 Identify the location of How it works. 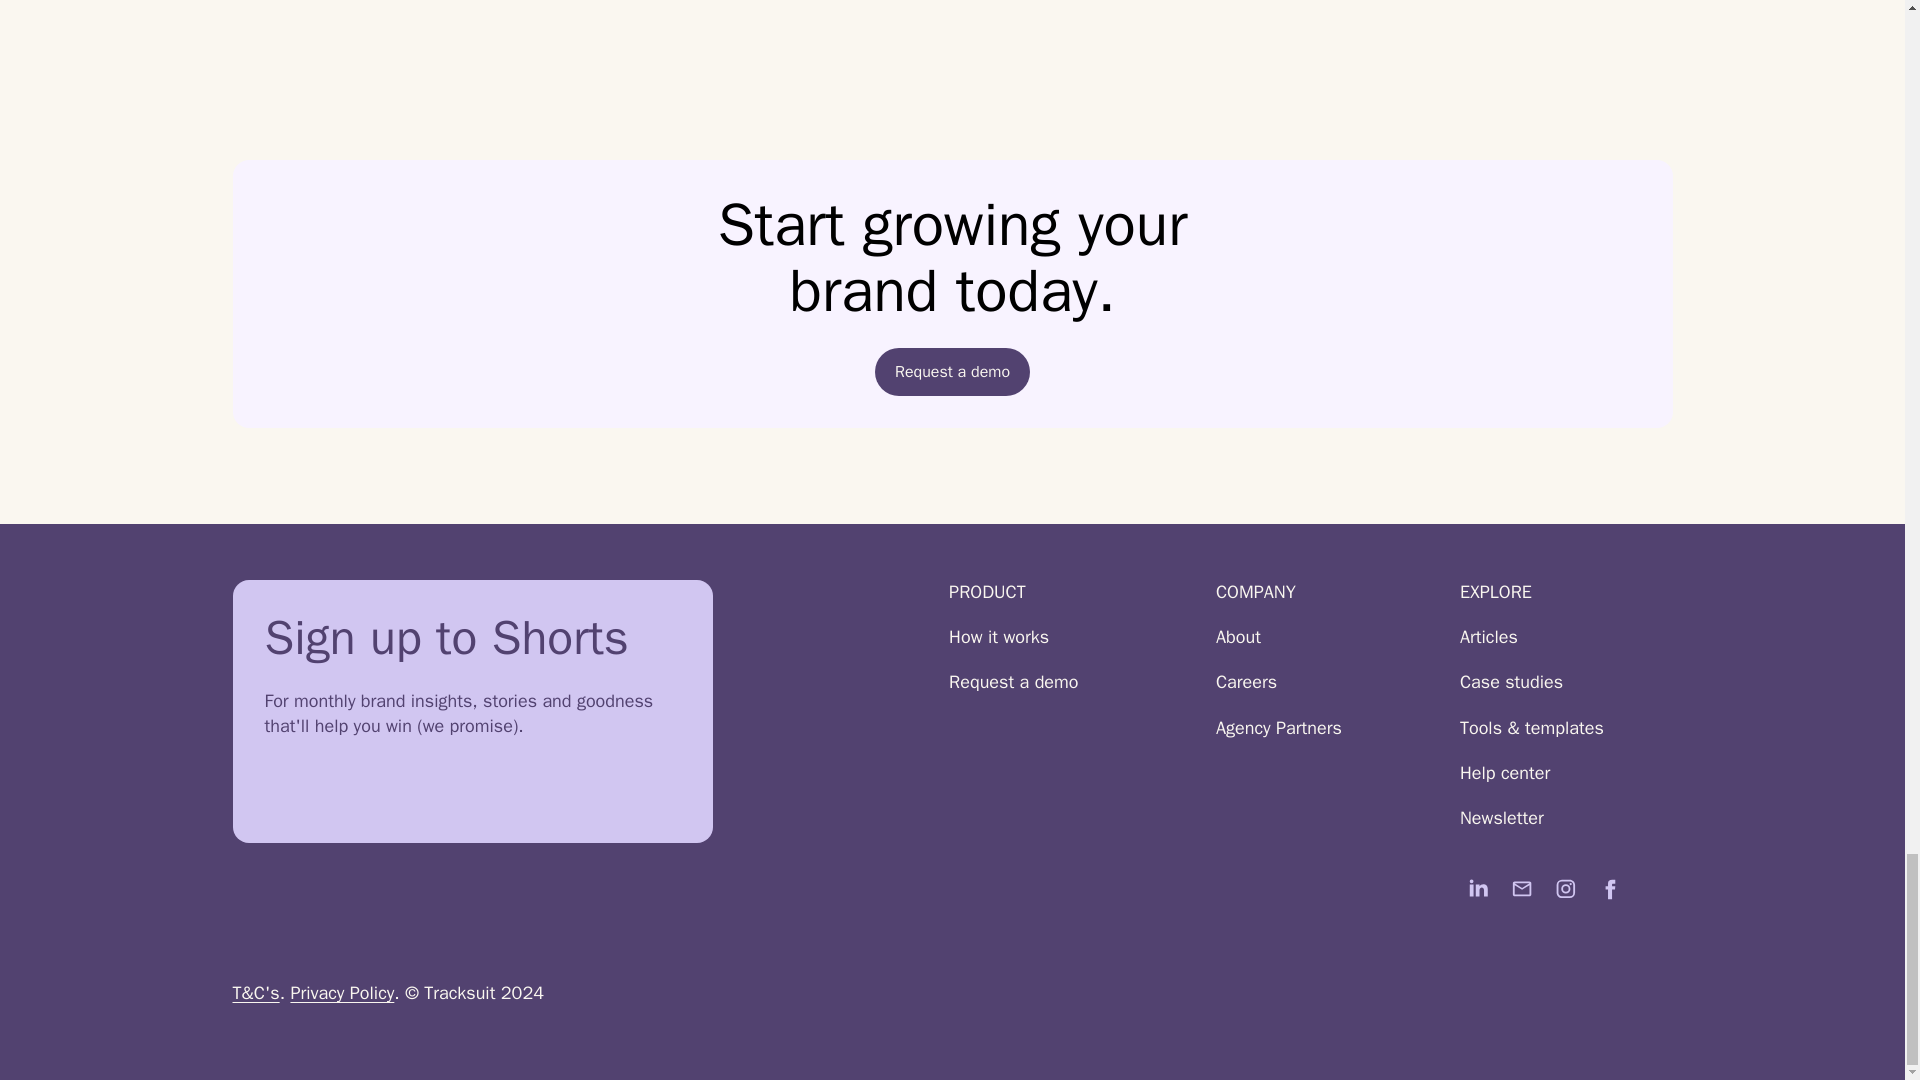
(1012, 638).